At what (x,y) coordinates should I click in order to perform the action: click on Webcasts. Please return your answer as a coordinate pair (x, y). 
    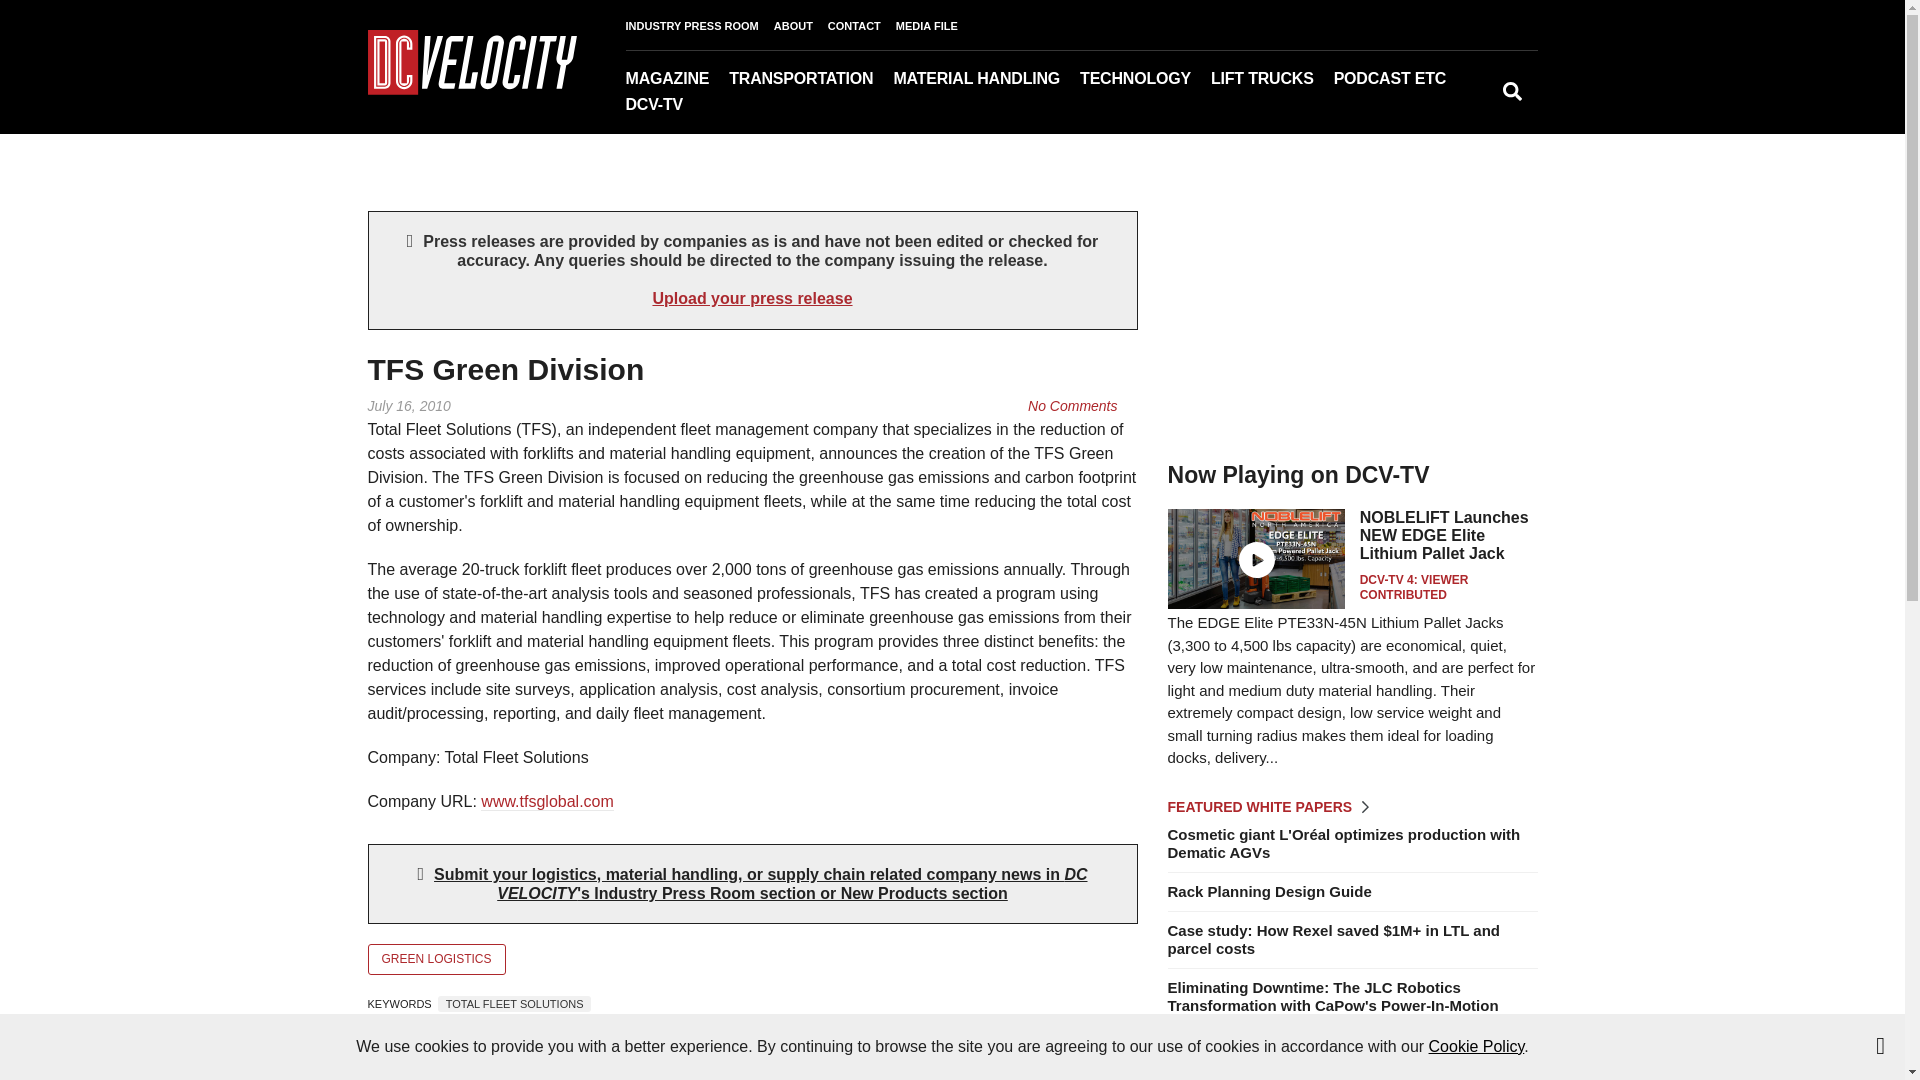
    Looking at the image, I should click on (1442, 107).